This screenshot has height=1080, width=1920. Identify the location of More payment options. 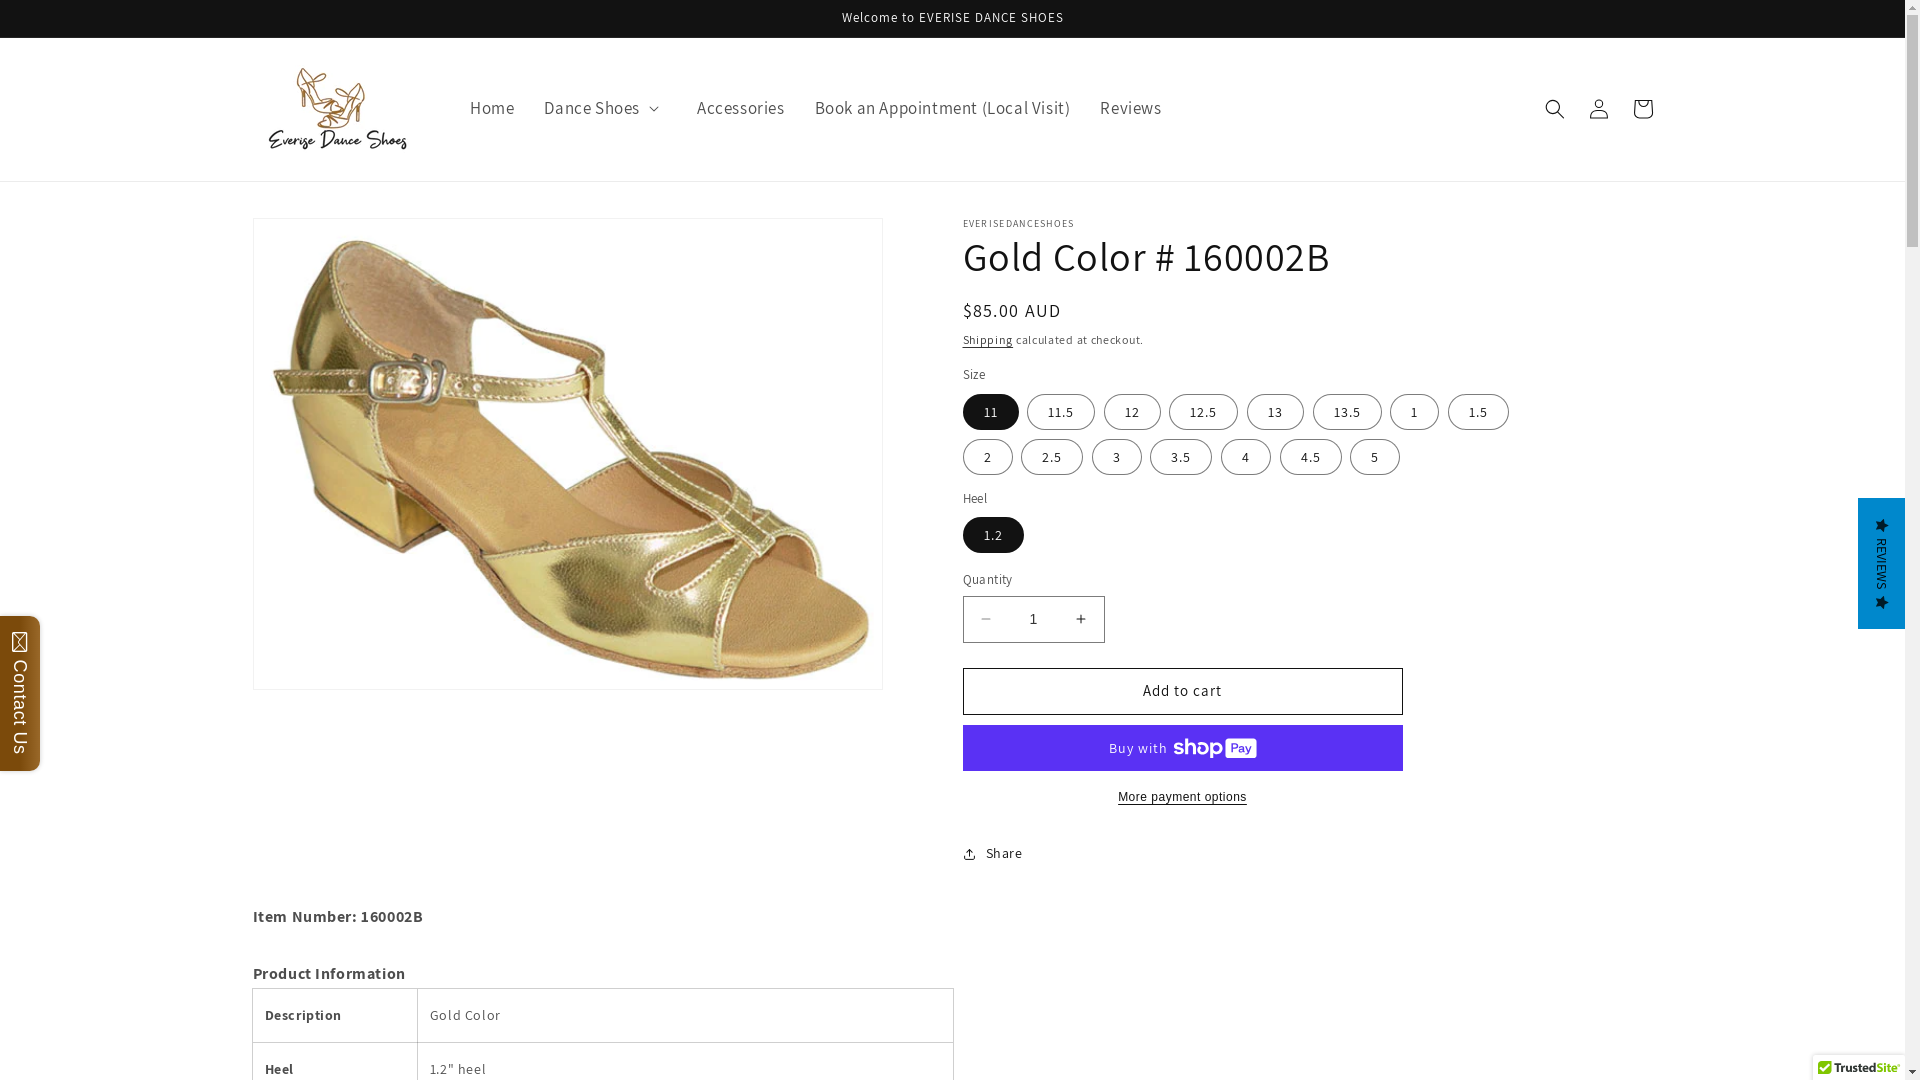
(1182, 797).